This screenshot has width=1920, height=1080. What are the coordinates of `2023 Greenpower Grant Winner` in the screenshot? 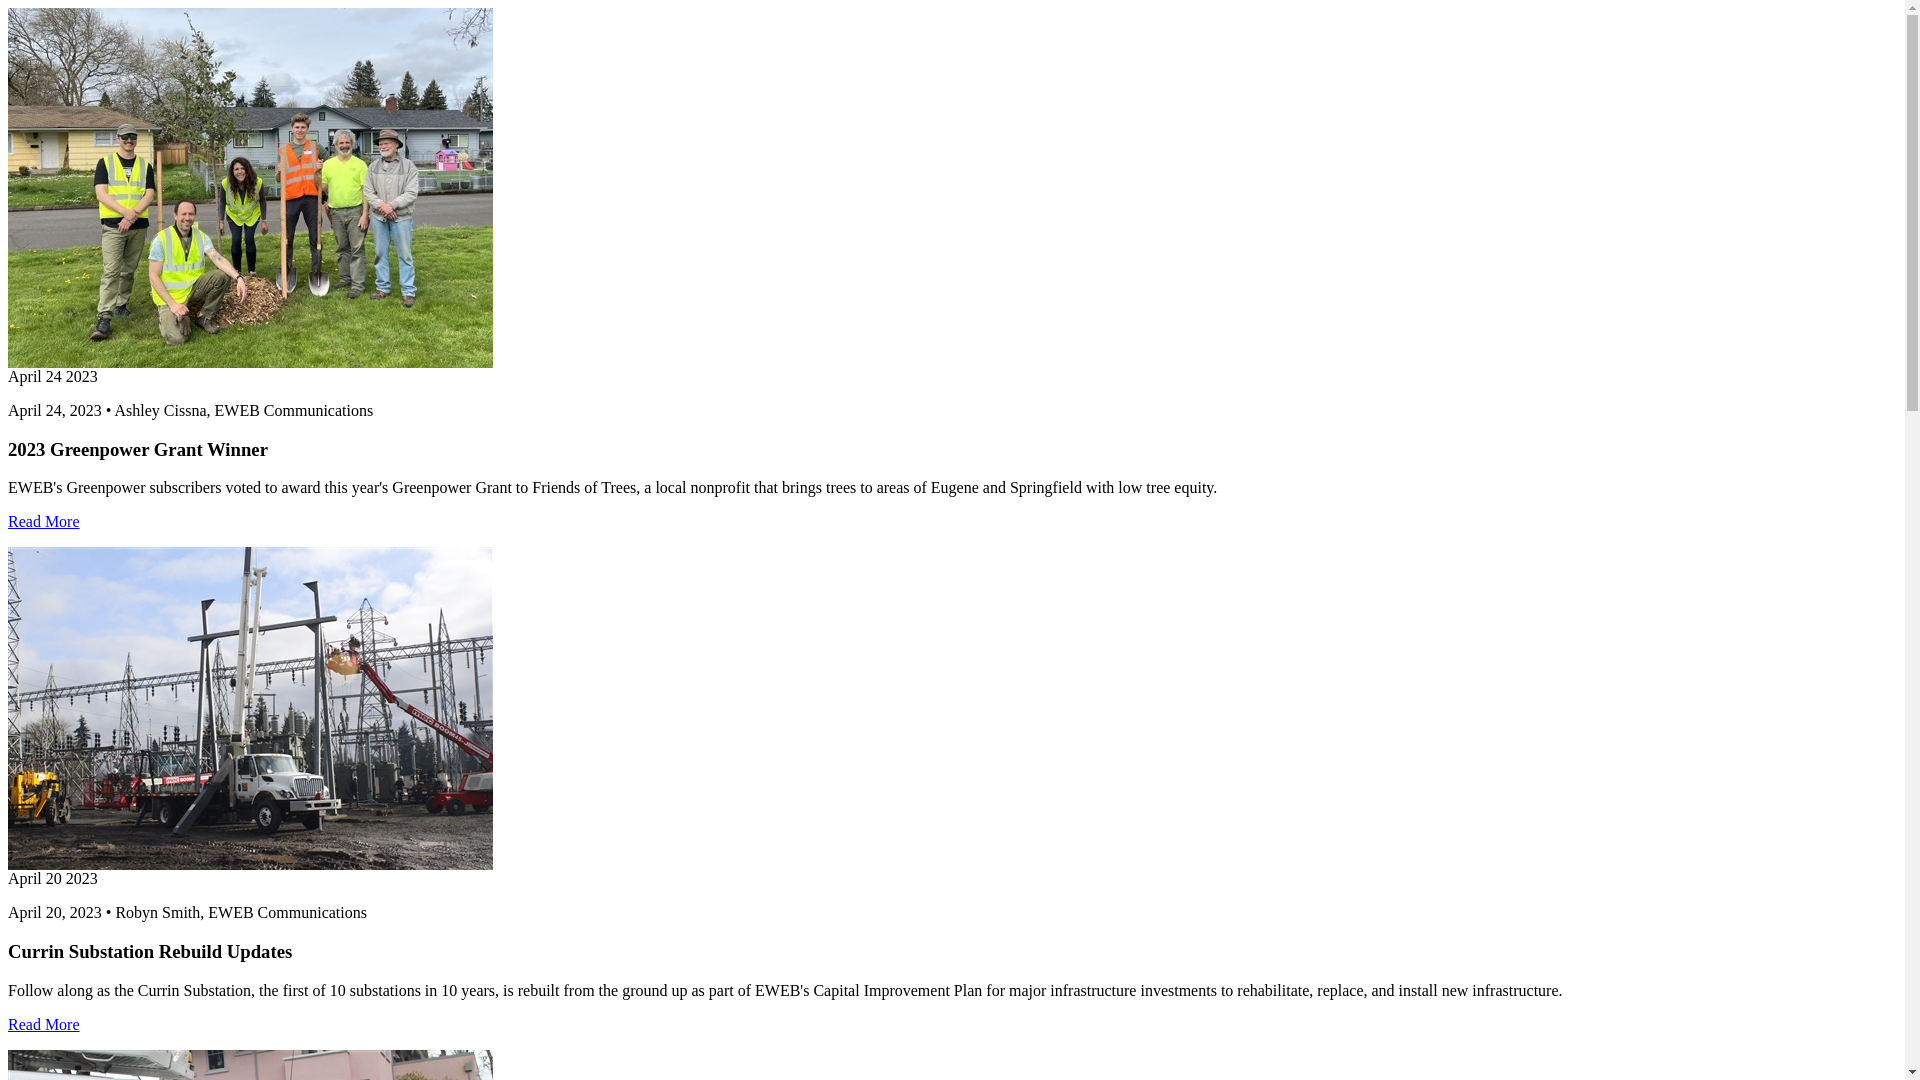 It's located at (44, 522).